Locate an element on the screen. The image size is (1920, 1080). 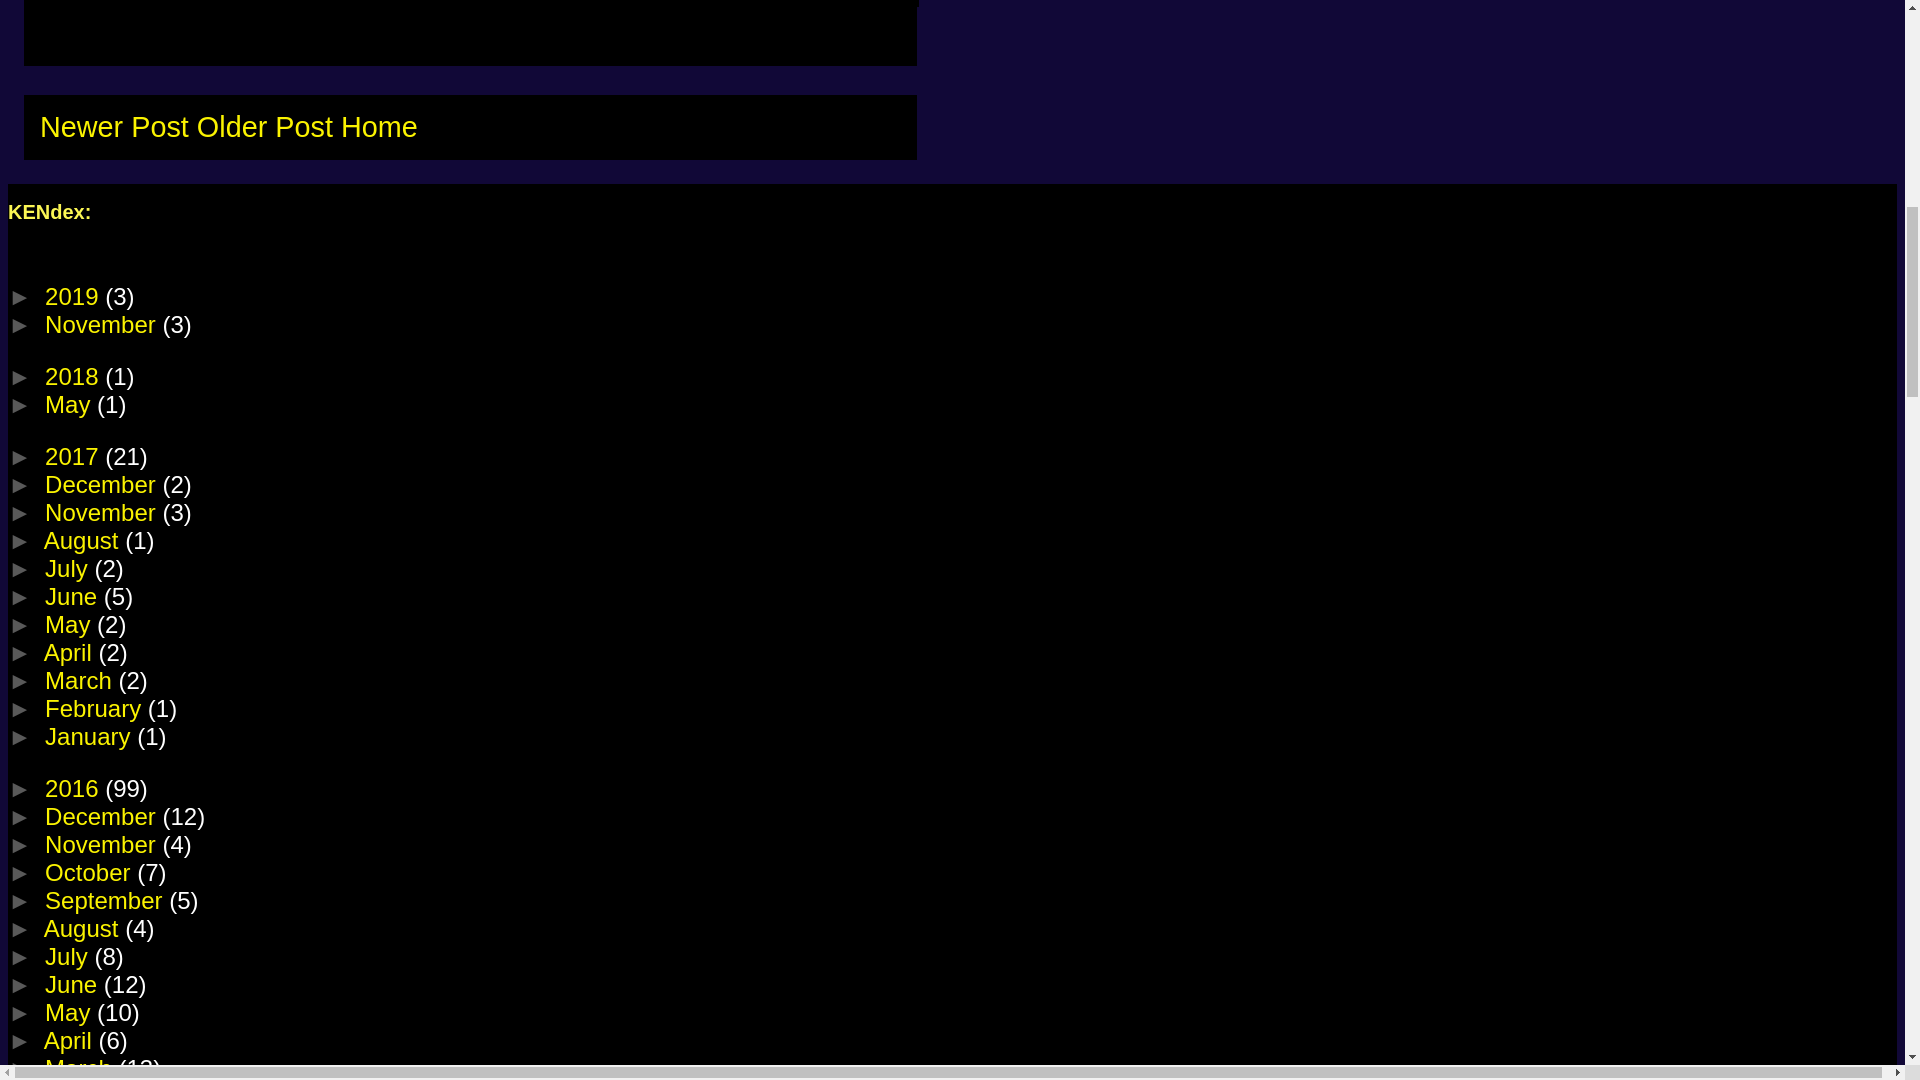
2018 is located at coordinates (74, 376).